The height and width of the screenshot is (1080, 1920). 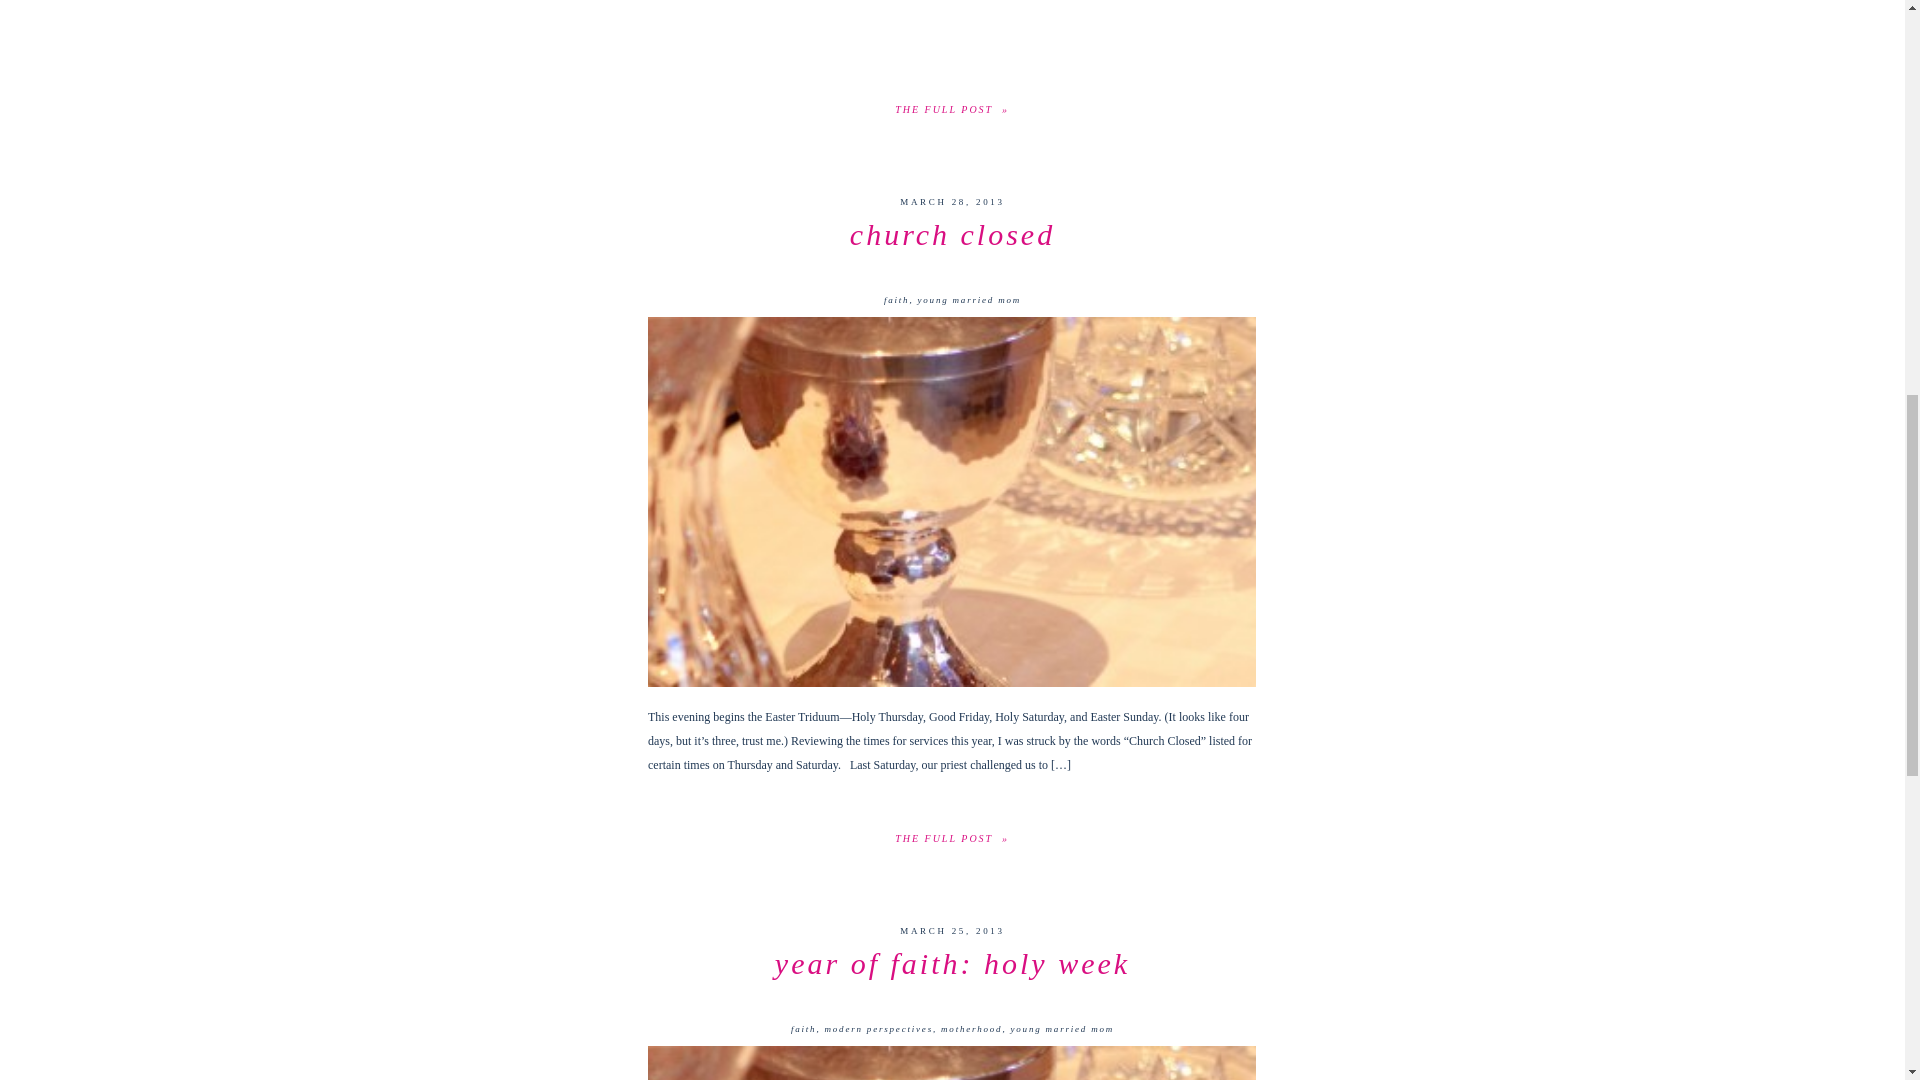 I want to click on faith, so click(x=896, y=299).